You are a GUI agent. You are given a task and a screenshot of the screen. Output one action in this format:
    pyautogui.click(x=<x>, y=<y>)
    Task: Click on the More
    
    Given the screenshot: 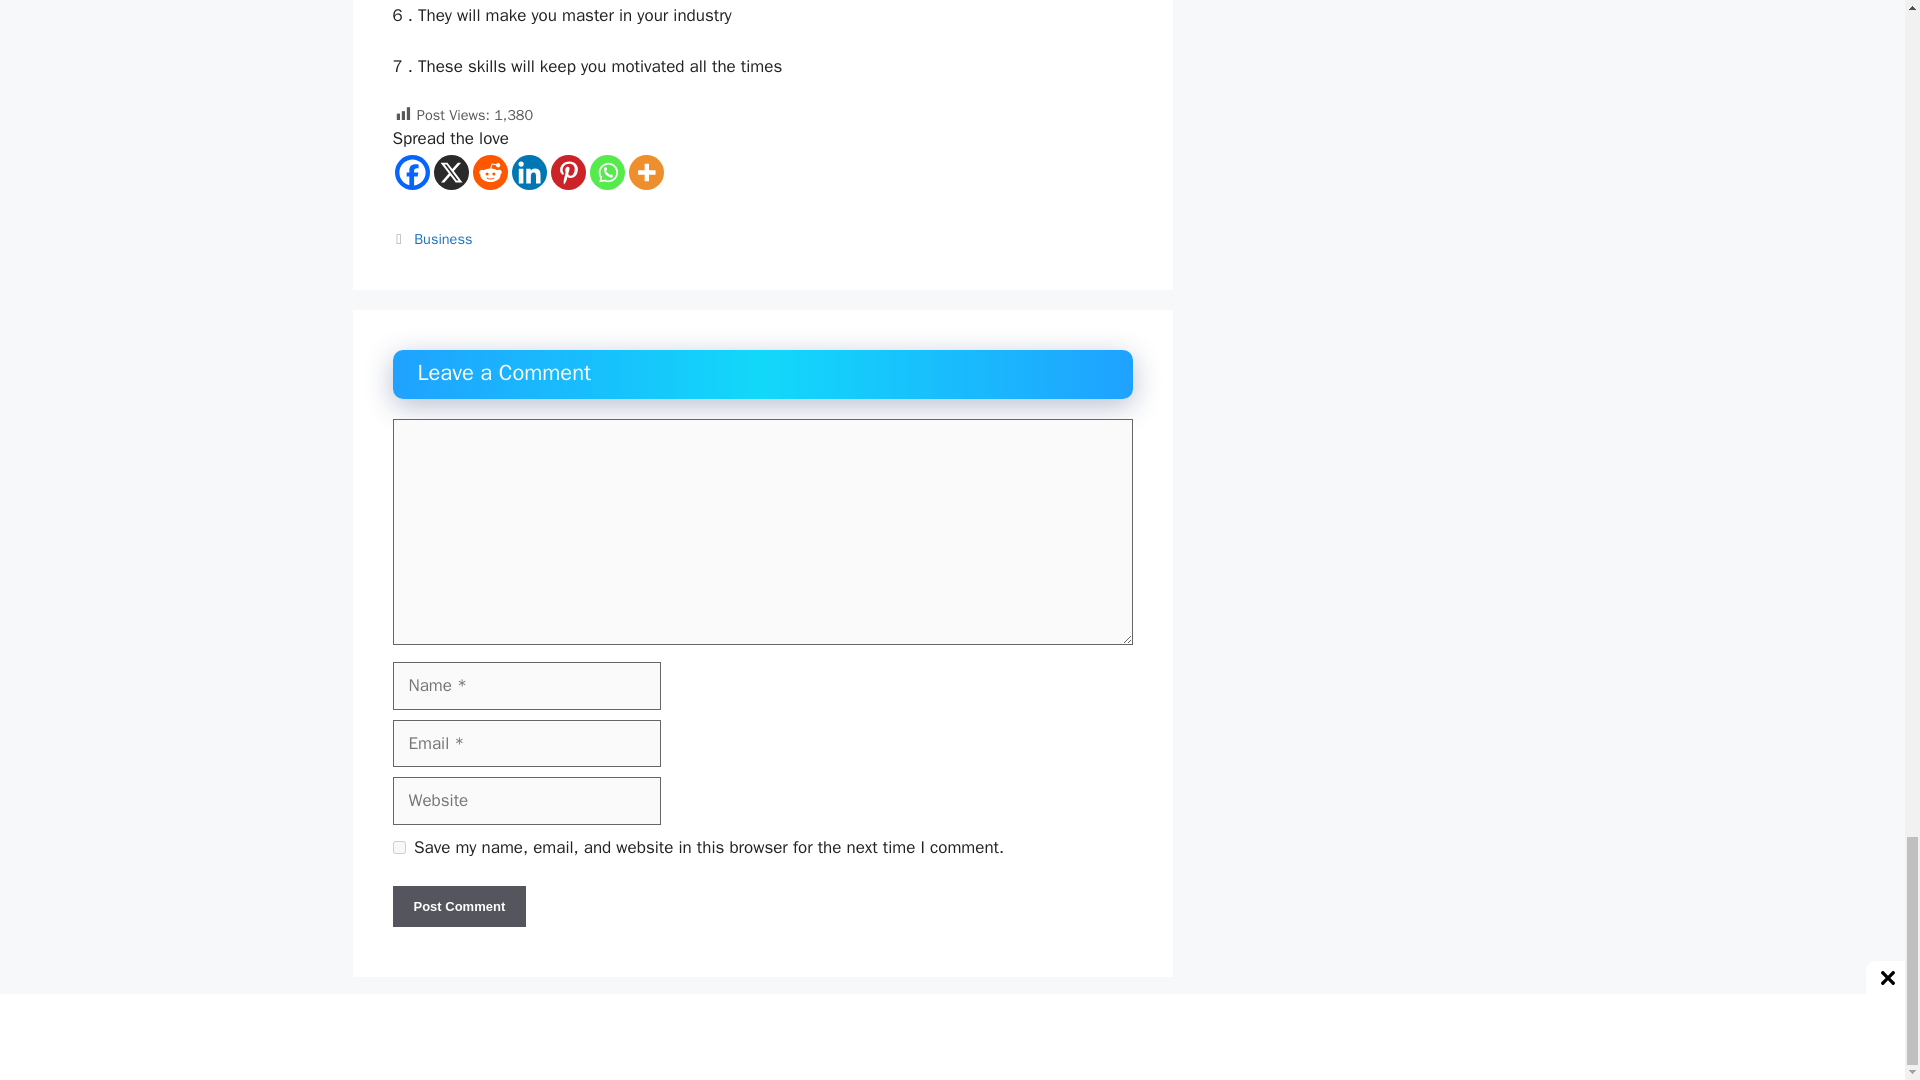 What is the action you would take?
    pyautogui.click(x=644, y=172)
    